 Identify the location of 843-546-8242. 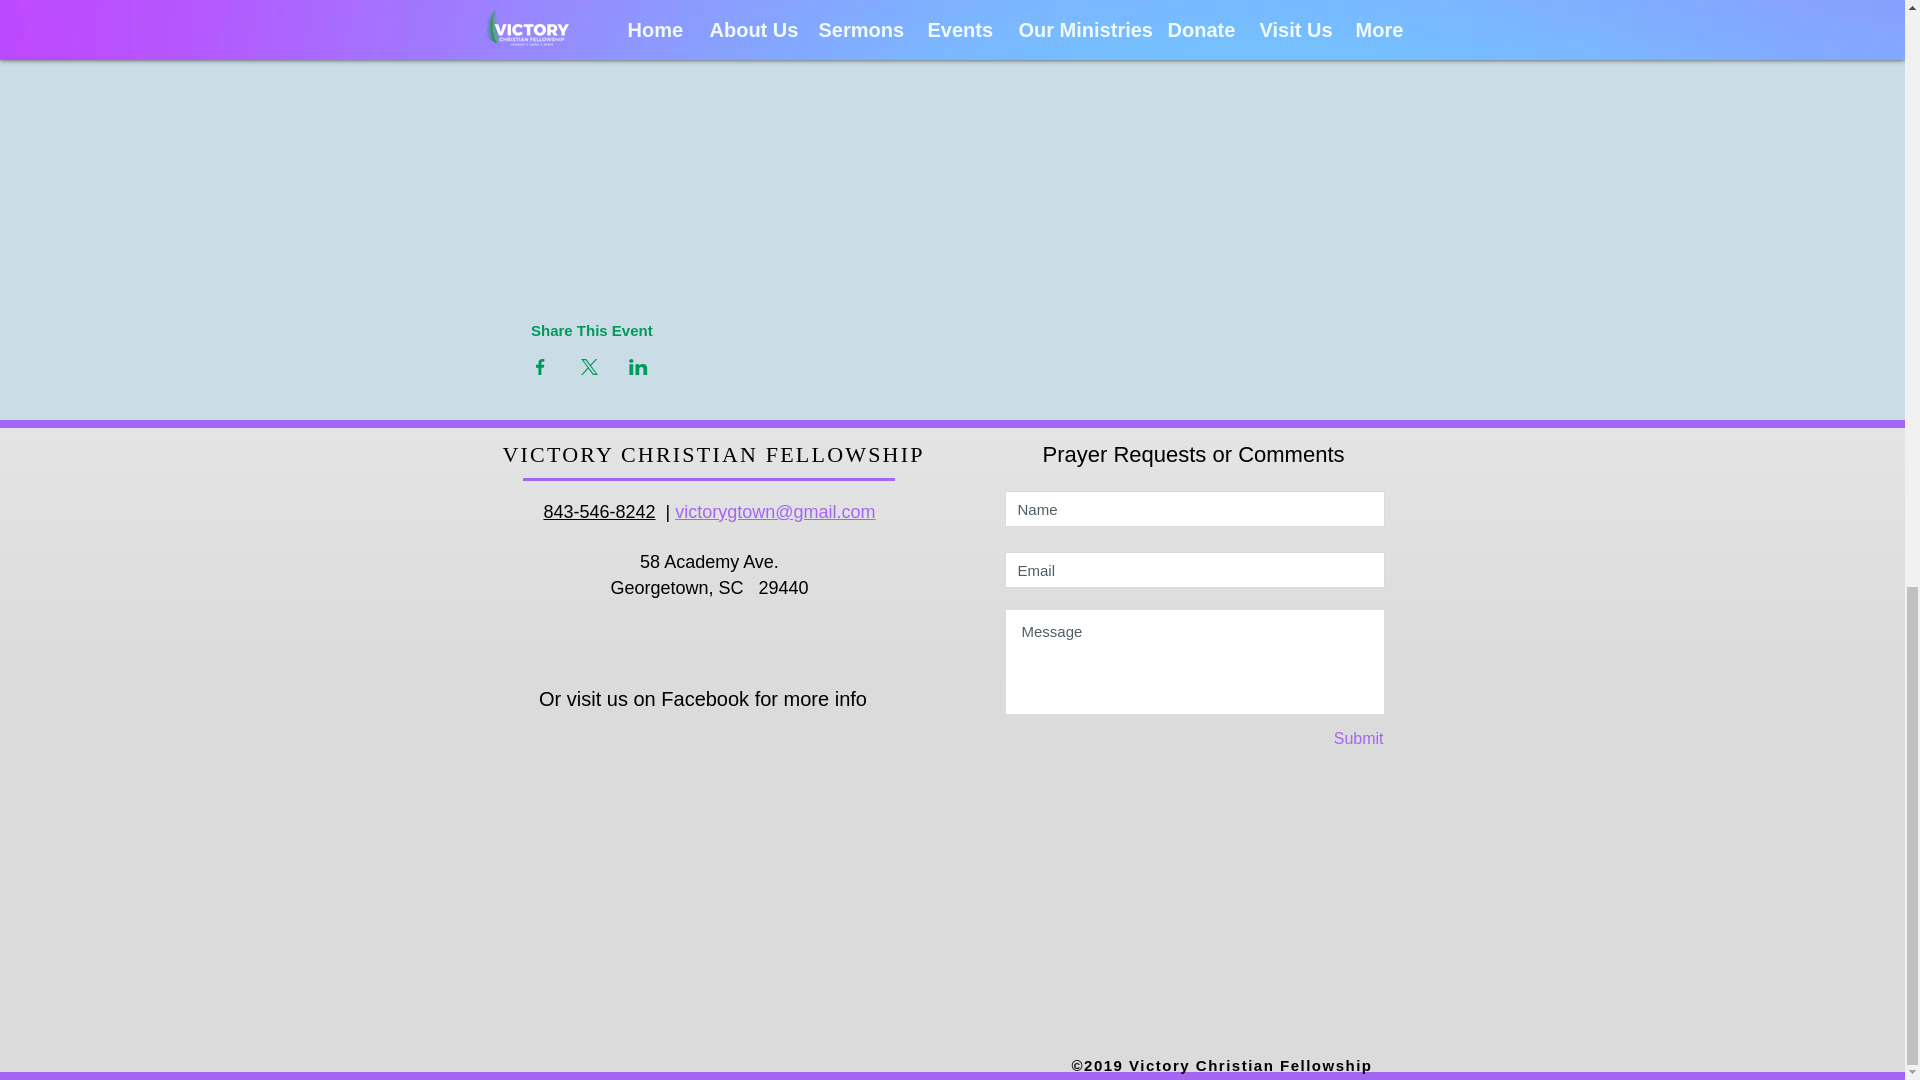
(598, 512).